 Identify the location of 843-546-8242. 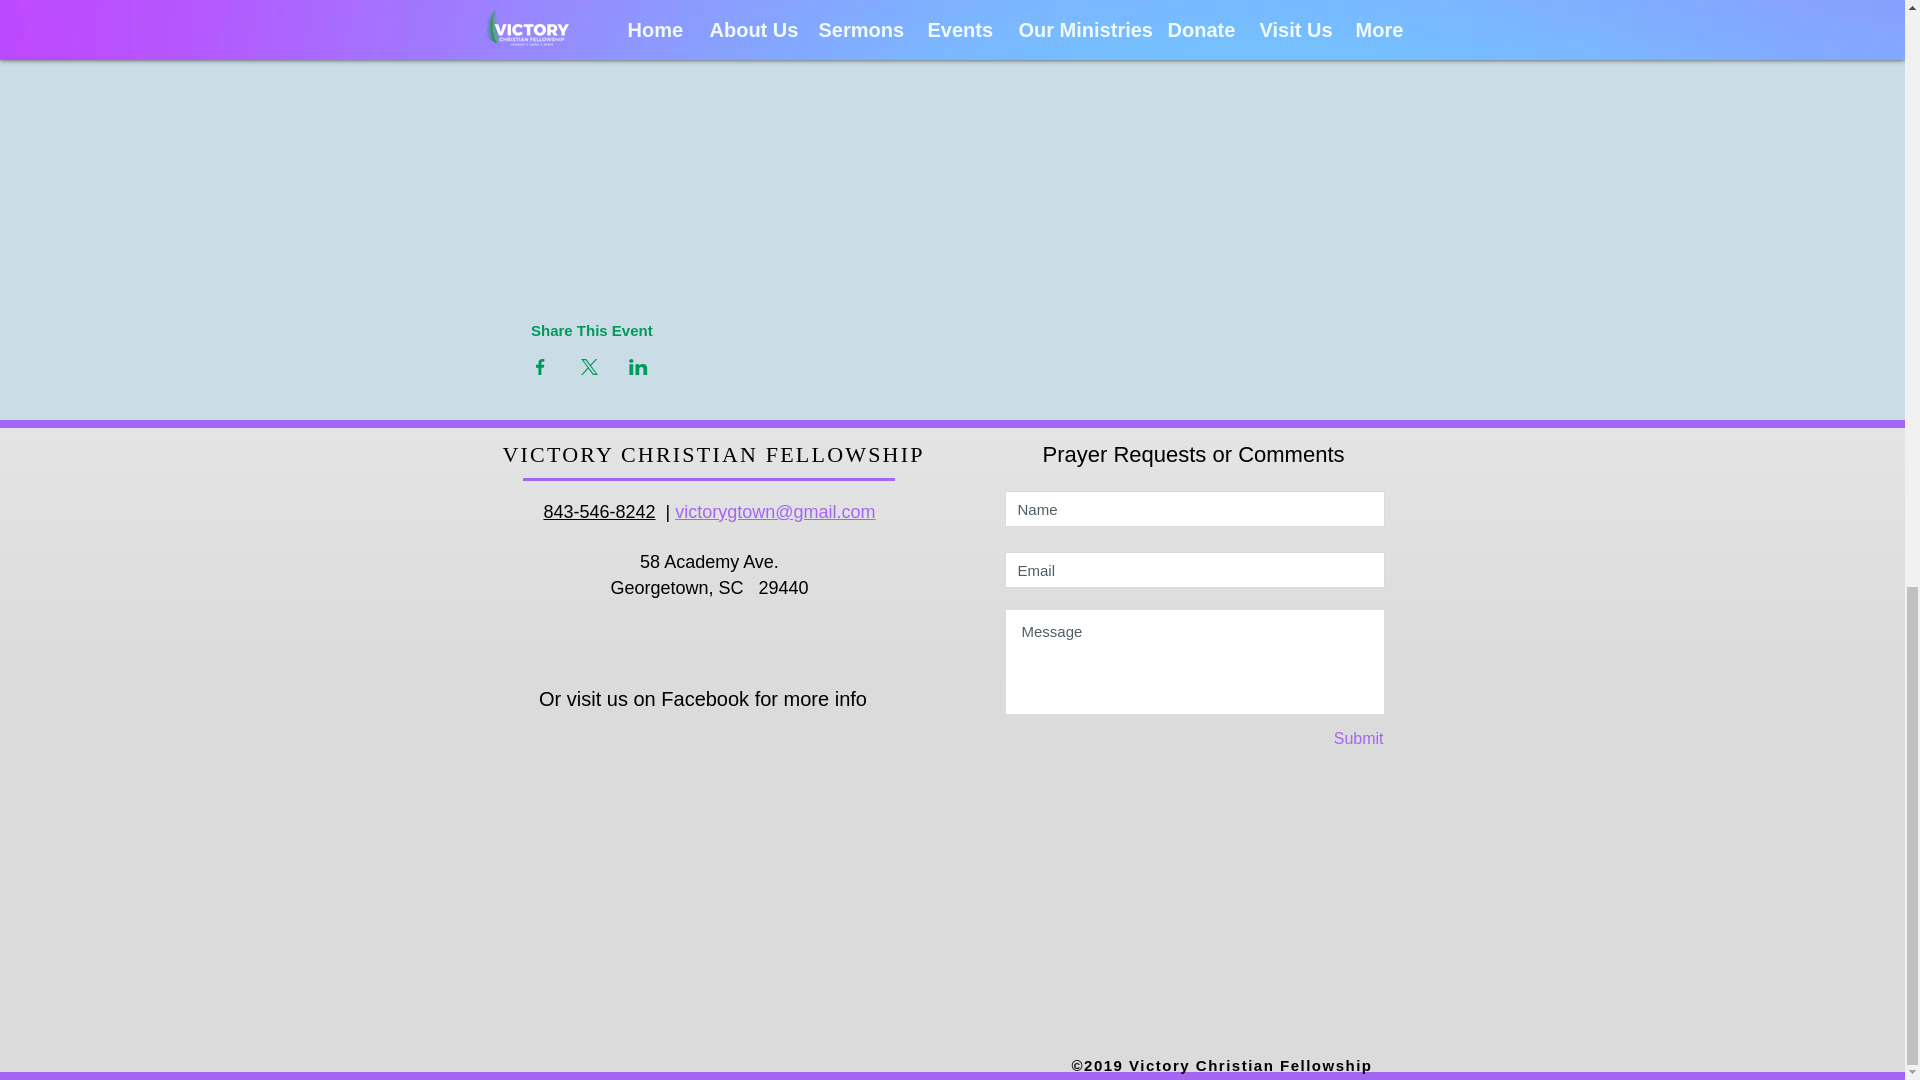
(598, 512).